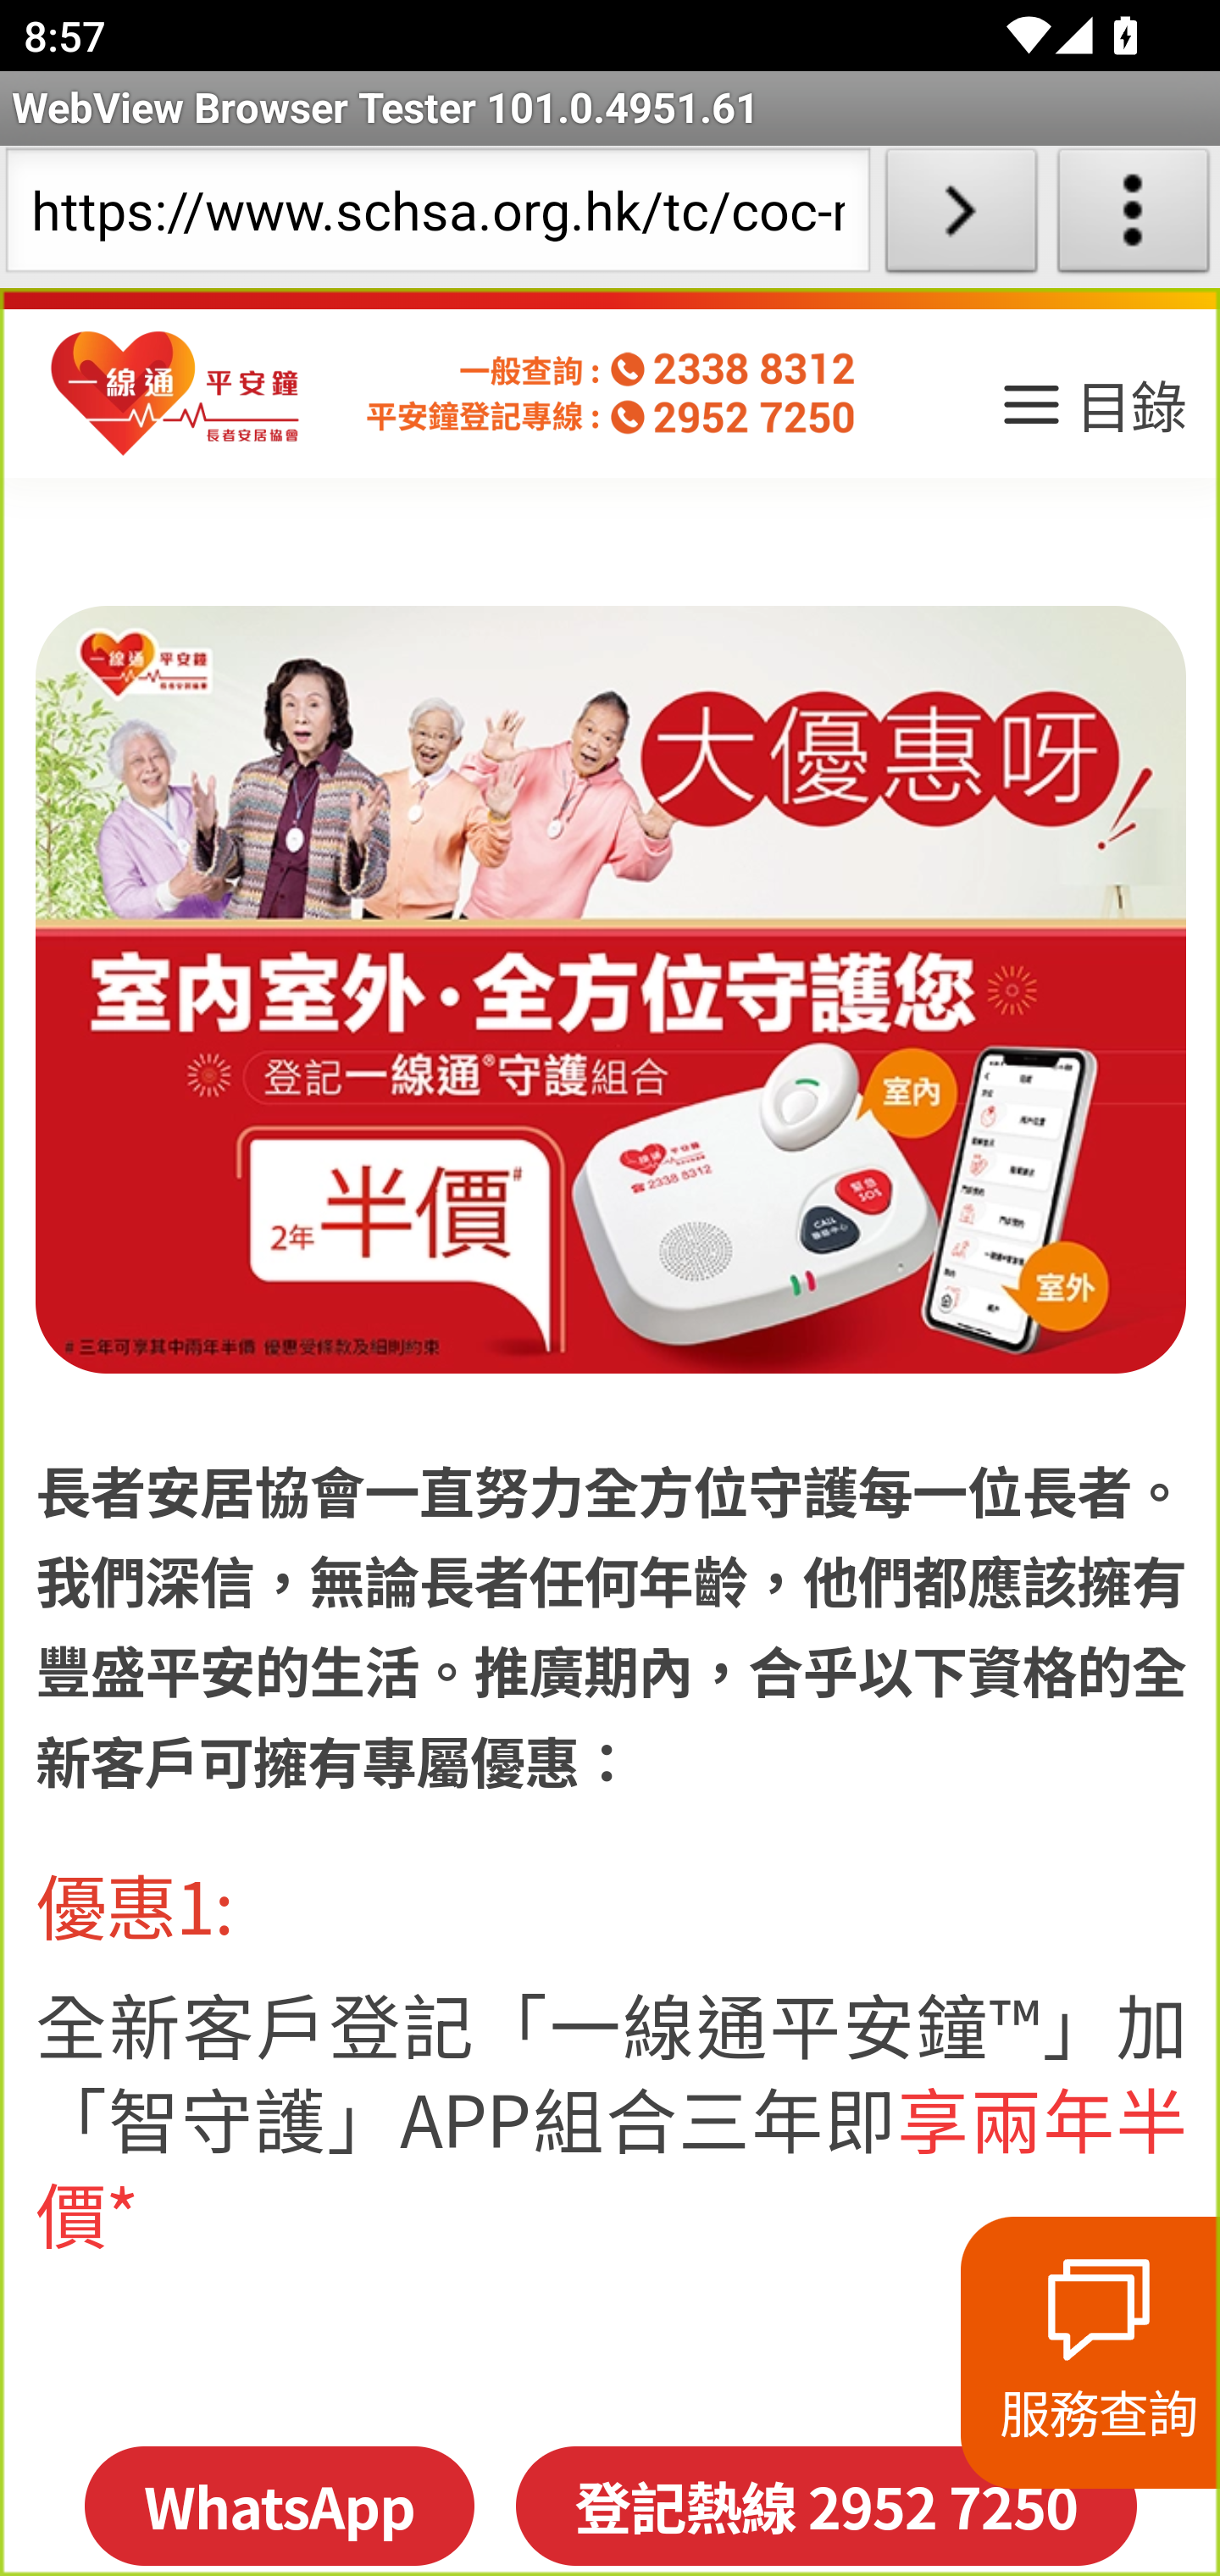  What do you see at coordinates (1134, 217) in the screenshot?
I see `About WebView` at bounding box center [1134, 217].